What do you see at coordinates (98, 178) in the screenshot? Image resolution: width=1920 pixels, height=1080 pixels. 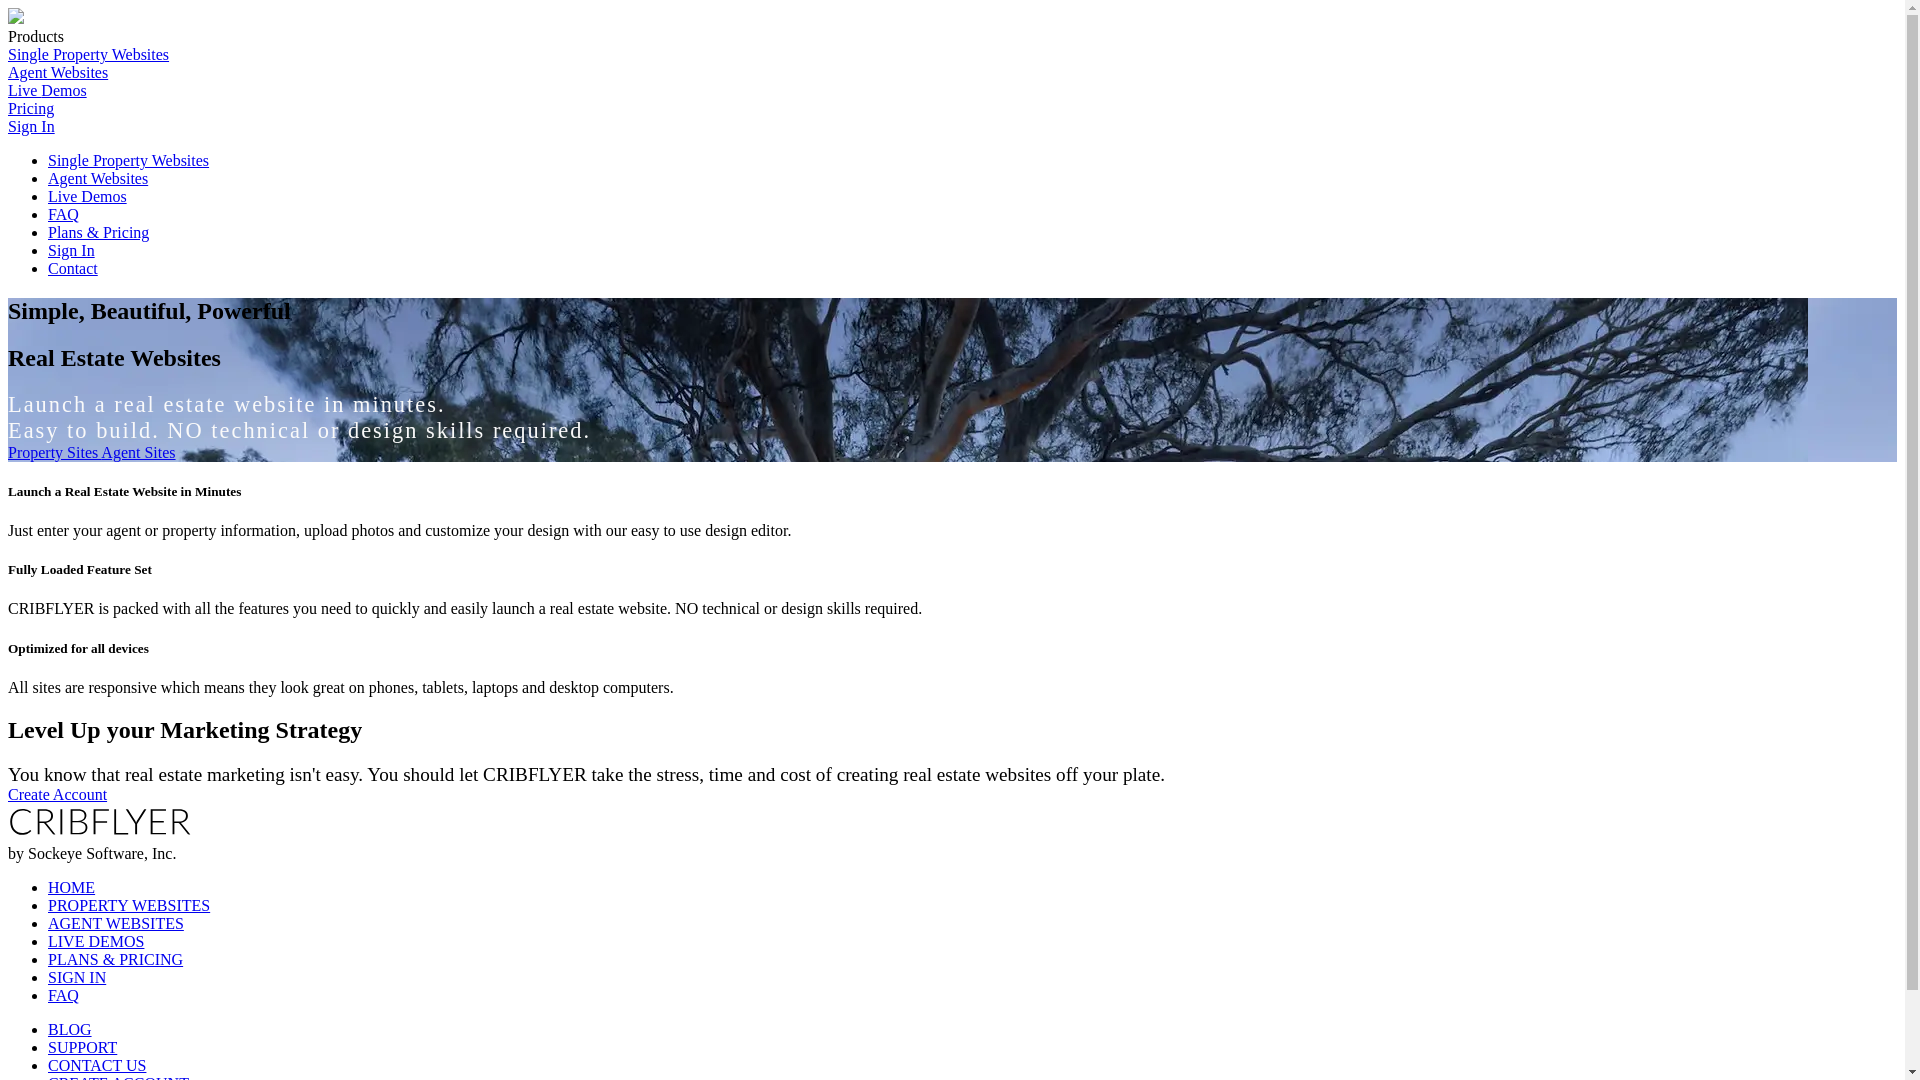 I see `Agent Websites` at bounding box center [98, 178].